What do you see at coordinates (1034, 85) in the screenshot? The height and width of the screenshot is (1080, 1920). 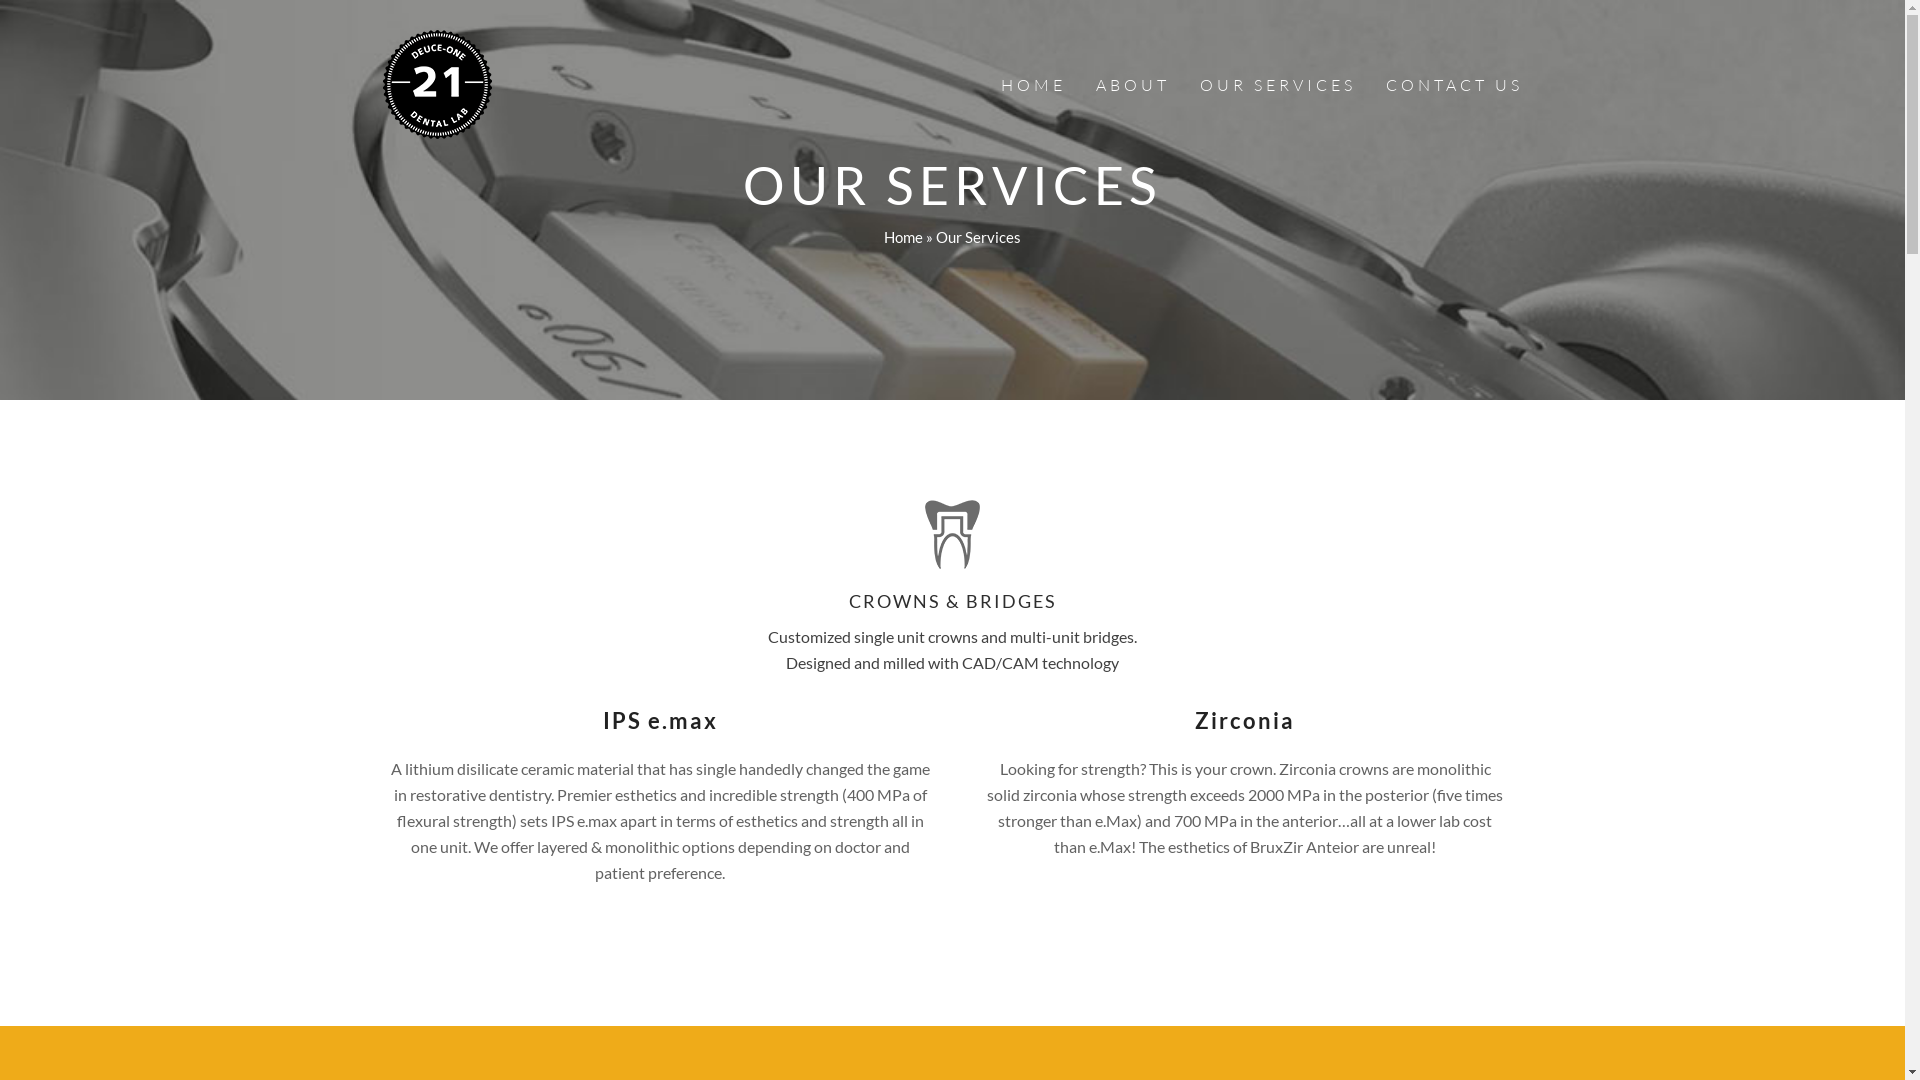 I see `HOME` at bounding box center [1034, 85].